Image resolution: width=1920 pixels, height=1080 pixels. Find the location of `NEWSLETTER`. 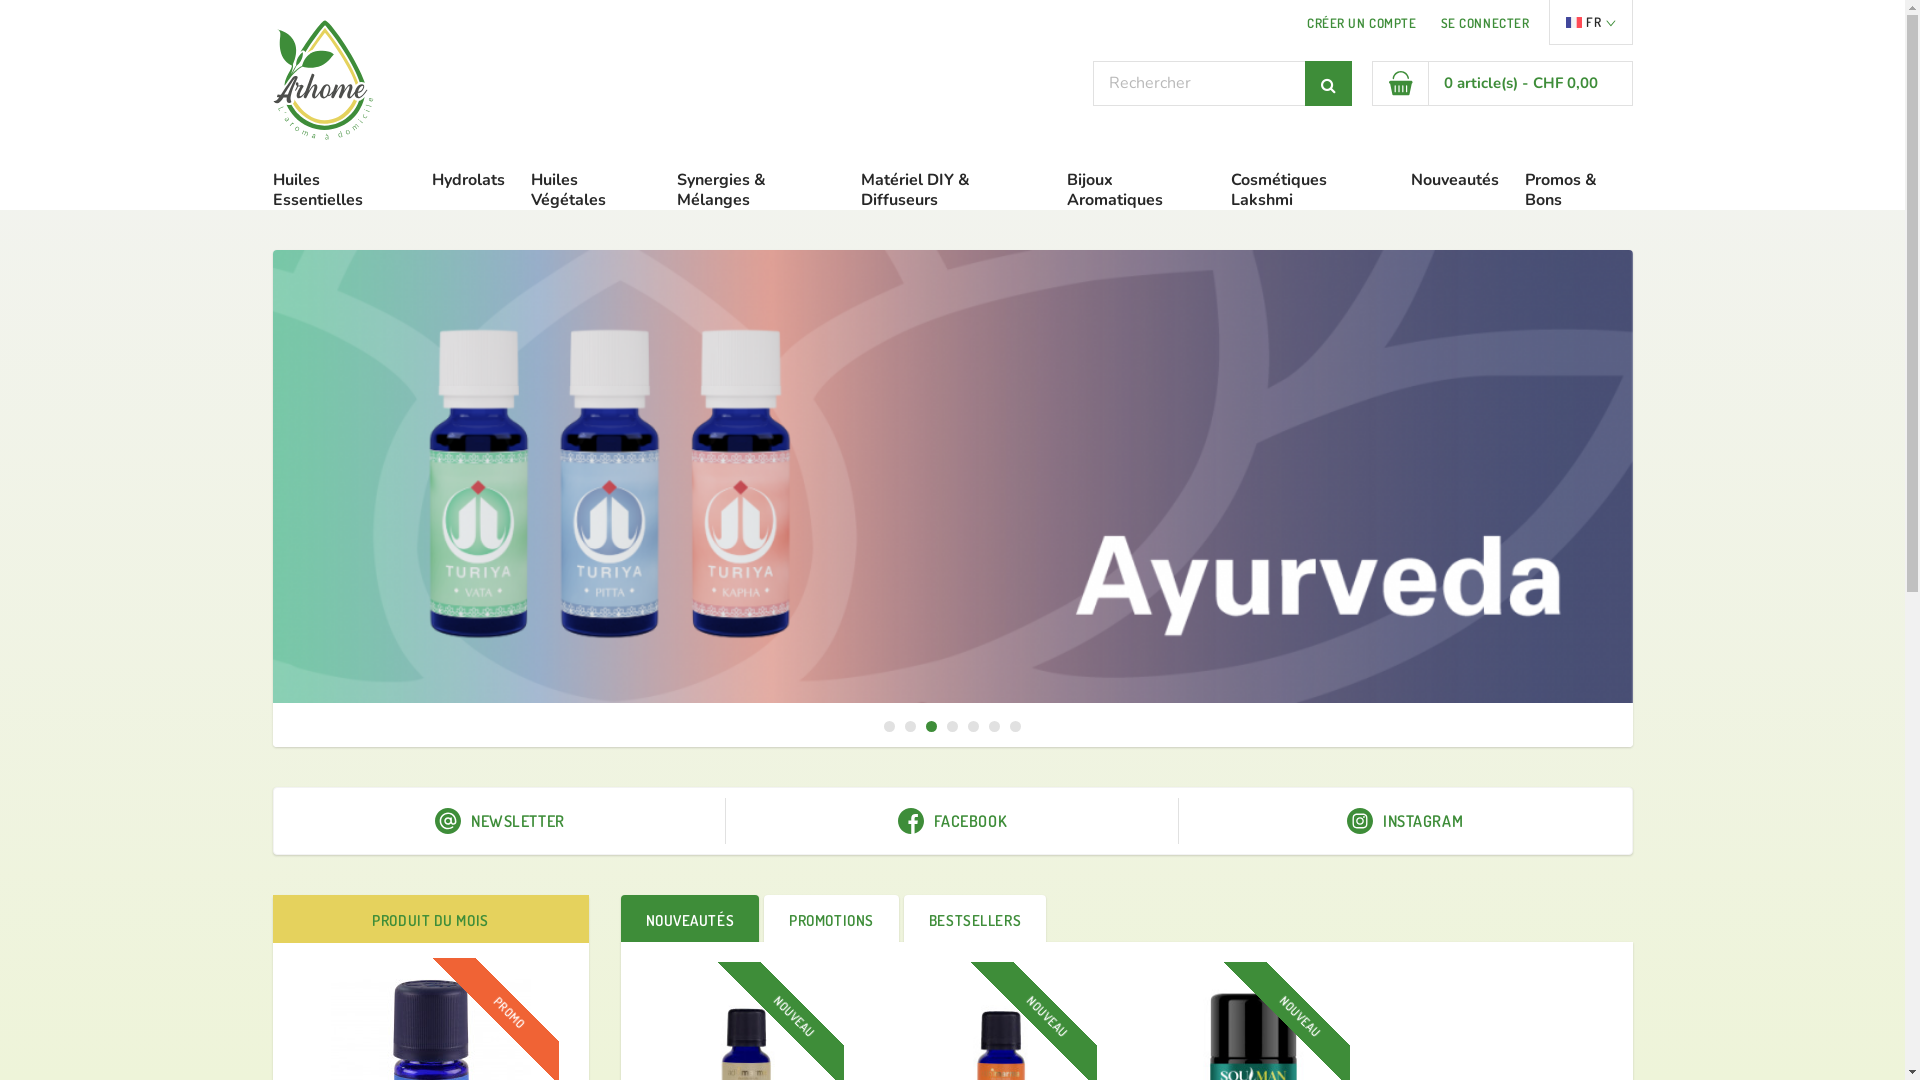

NEWSLETTER is located at coordinates (500, 821).